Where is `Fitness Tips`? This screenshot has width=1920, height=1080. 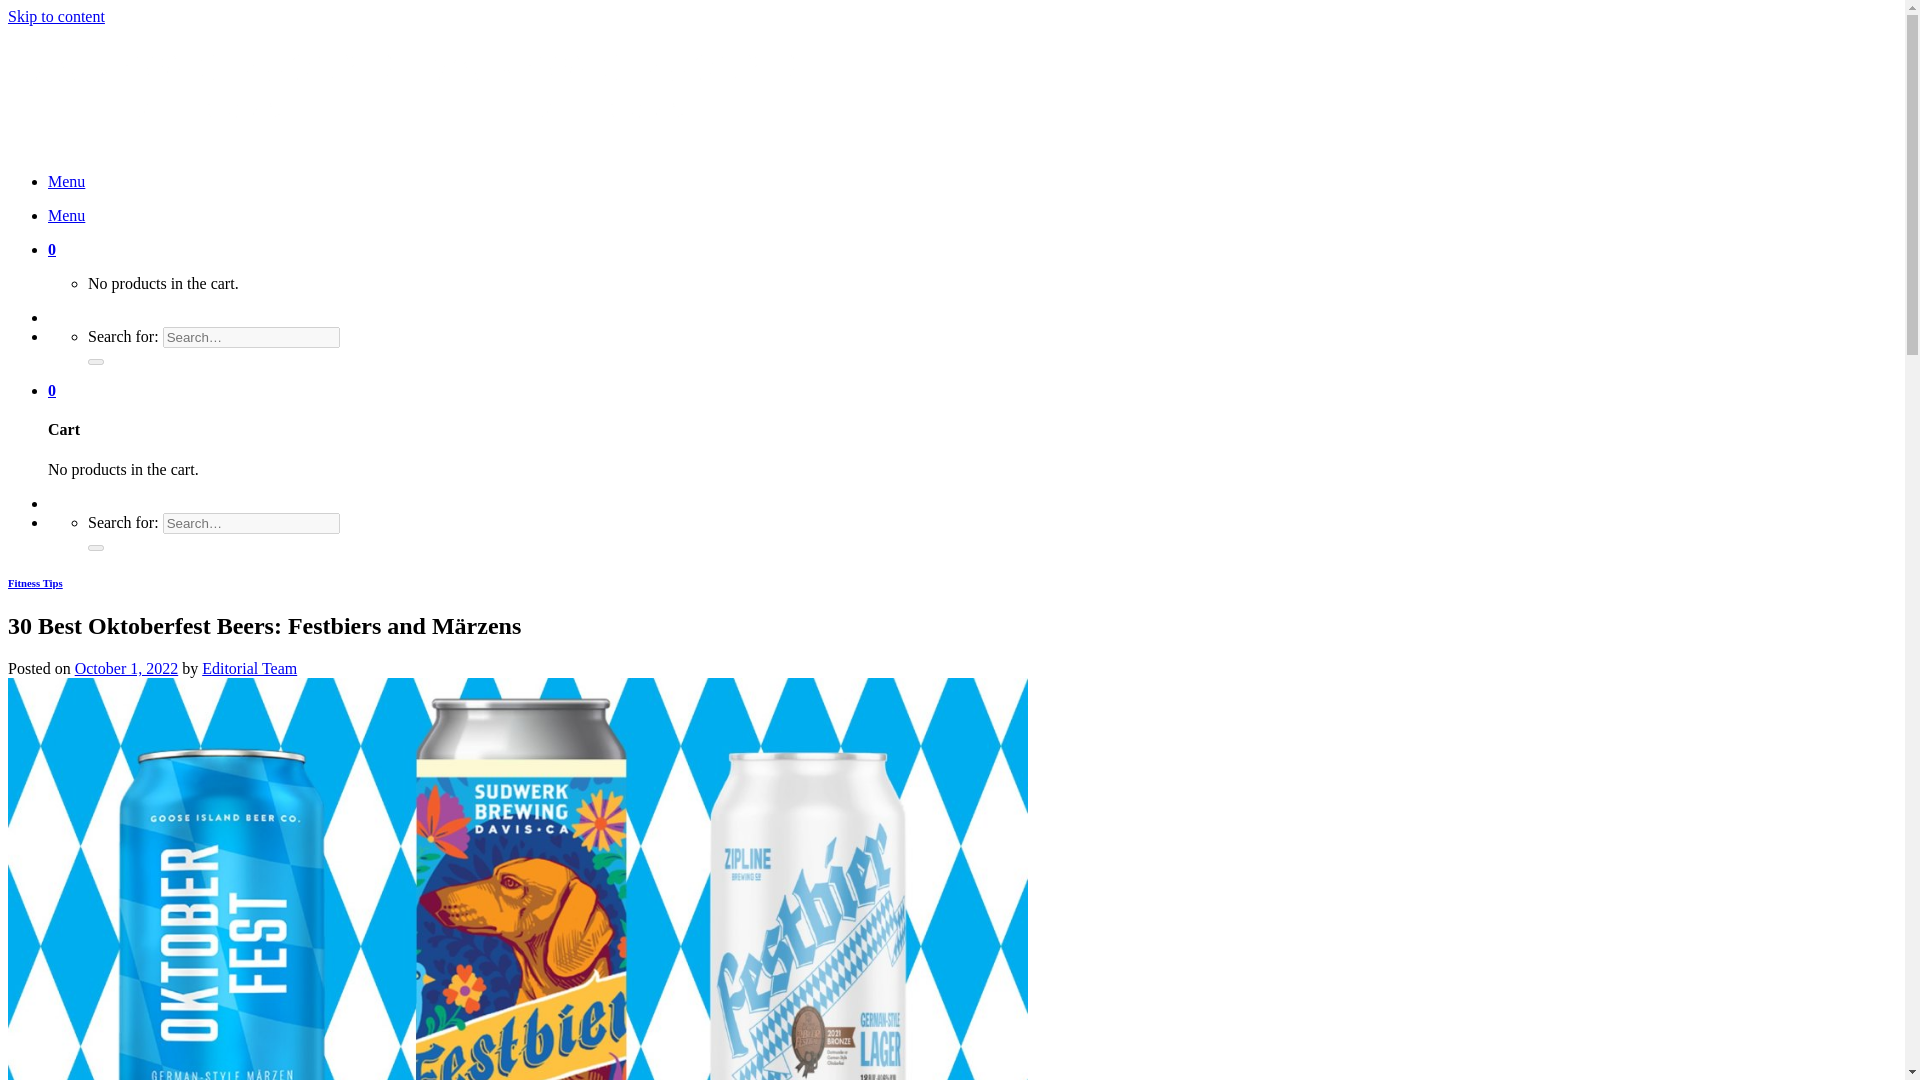 Fitness Tips is located at coordinates (35, 581).